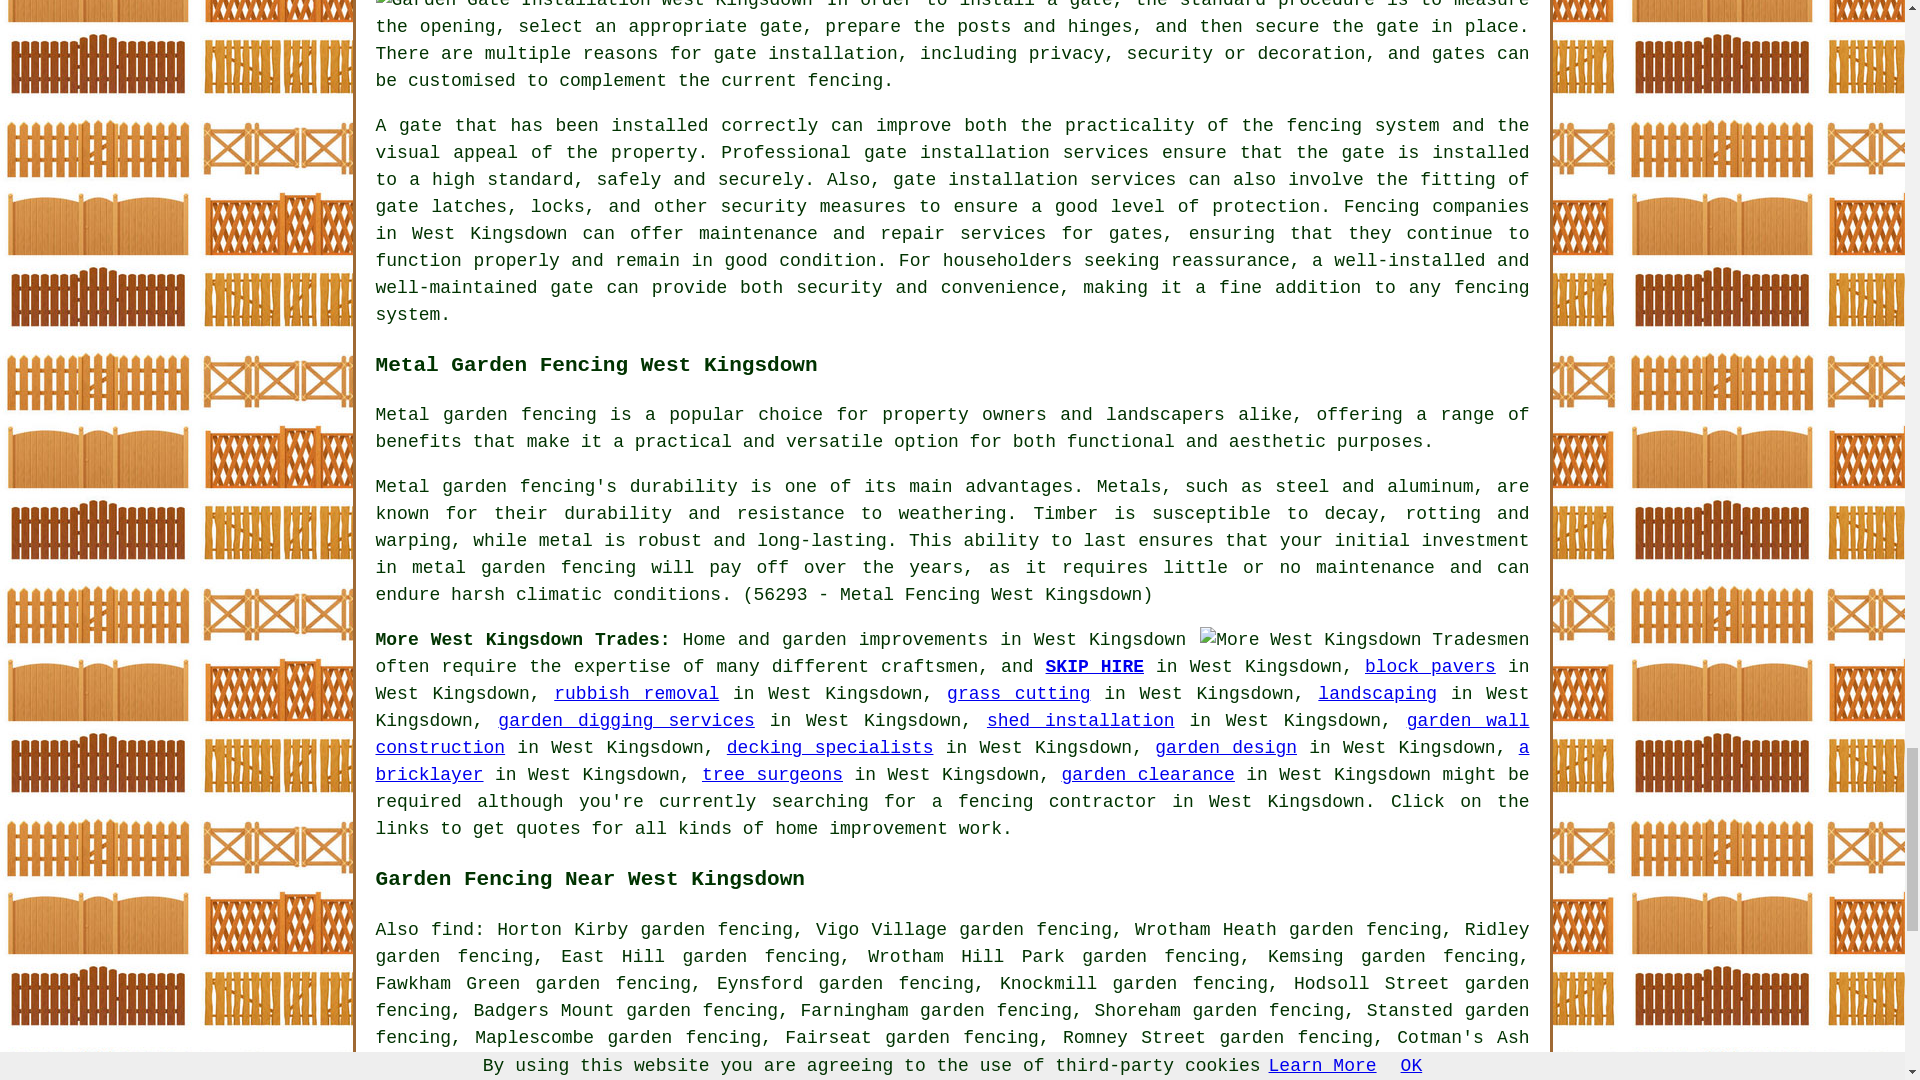  Describe the element at coordinates (1006, 152) in the screenshot. I see `gate installation services` at that location.